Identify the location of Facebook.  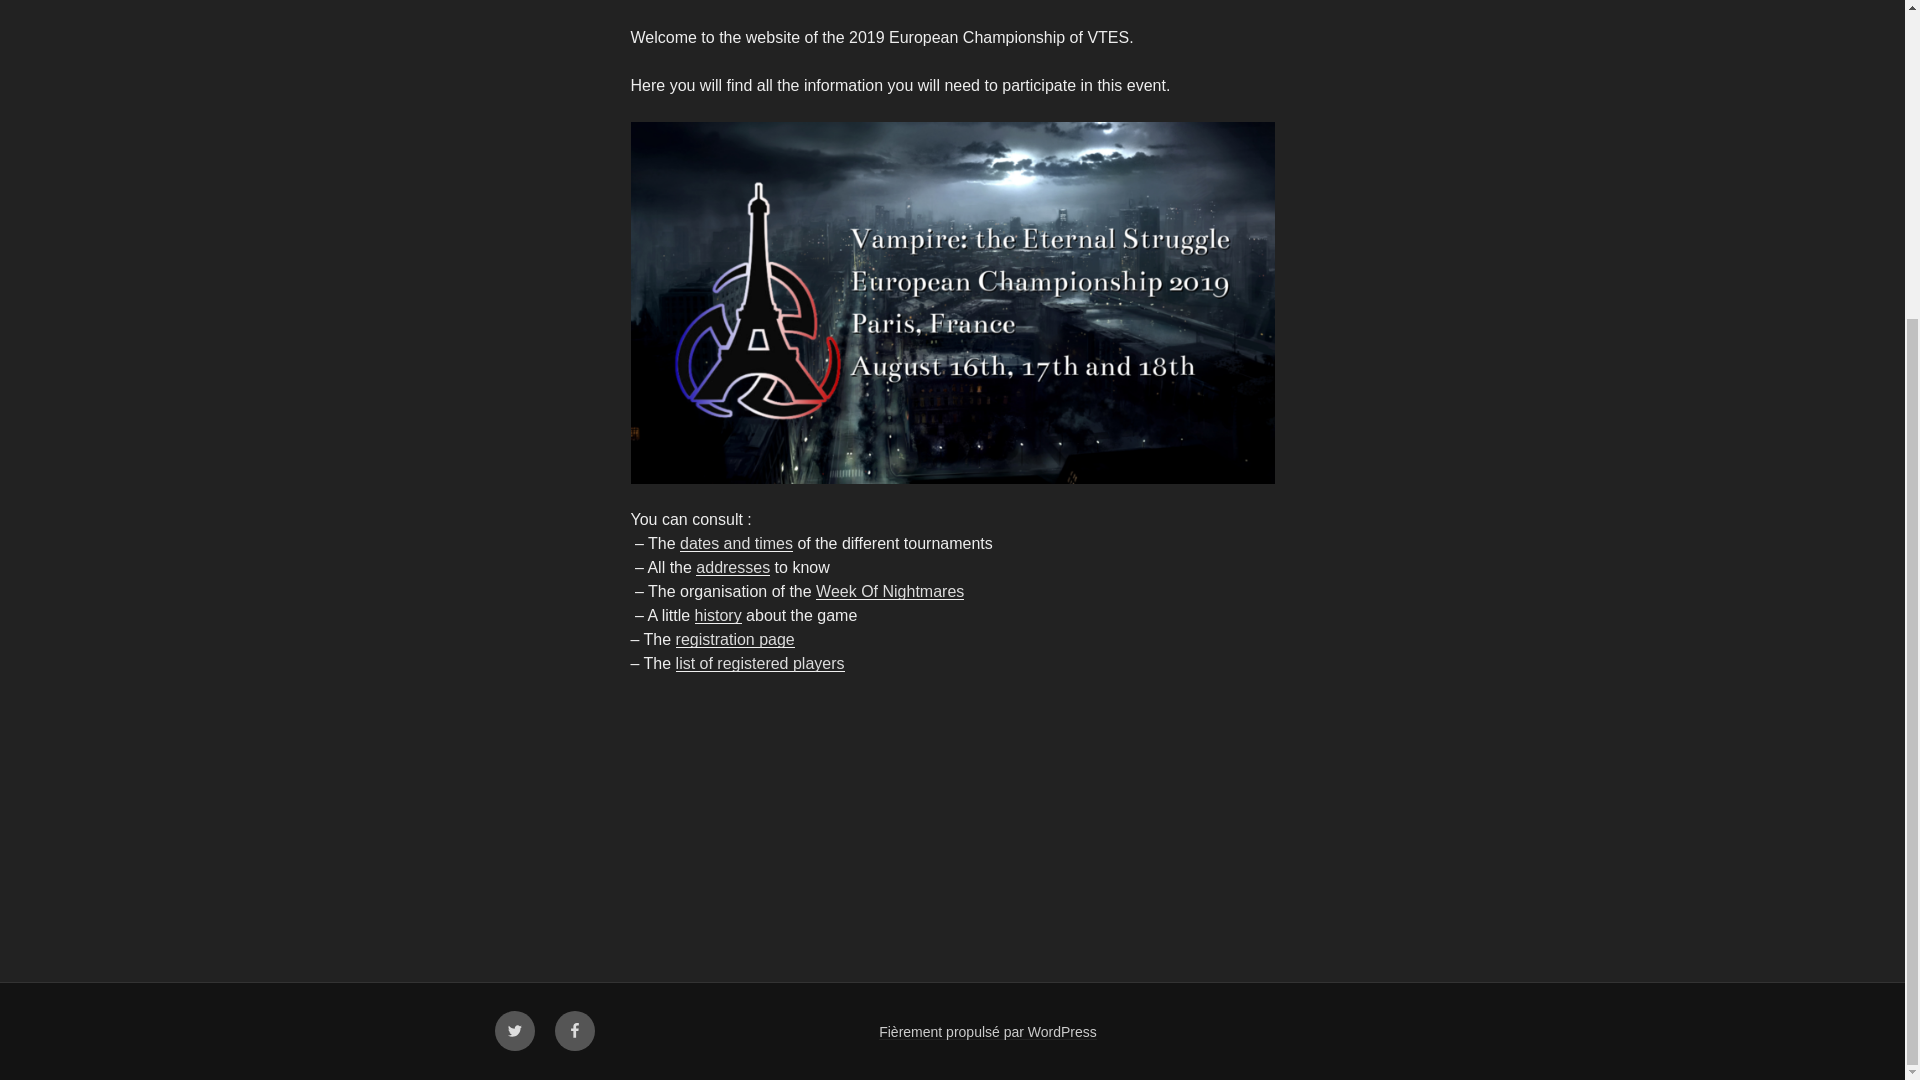
(574, 1030).